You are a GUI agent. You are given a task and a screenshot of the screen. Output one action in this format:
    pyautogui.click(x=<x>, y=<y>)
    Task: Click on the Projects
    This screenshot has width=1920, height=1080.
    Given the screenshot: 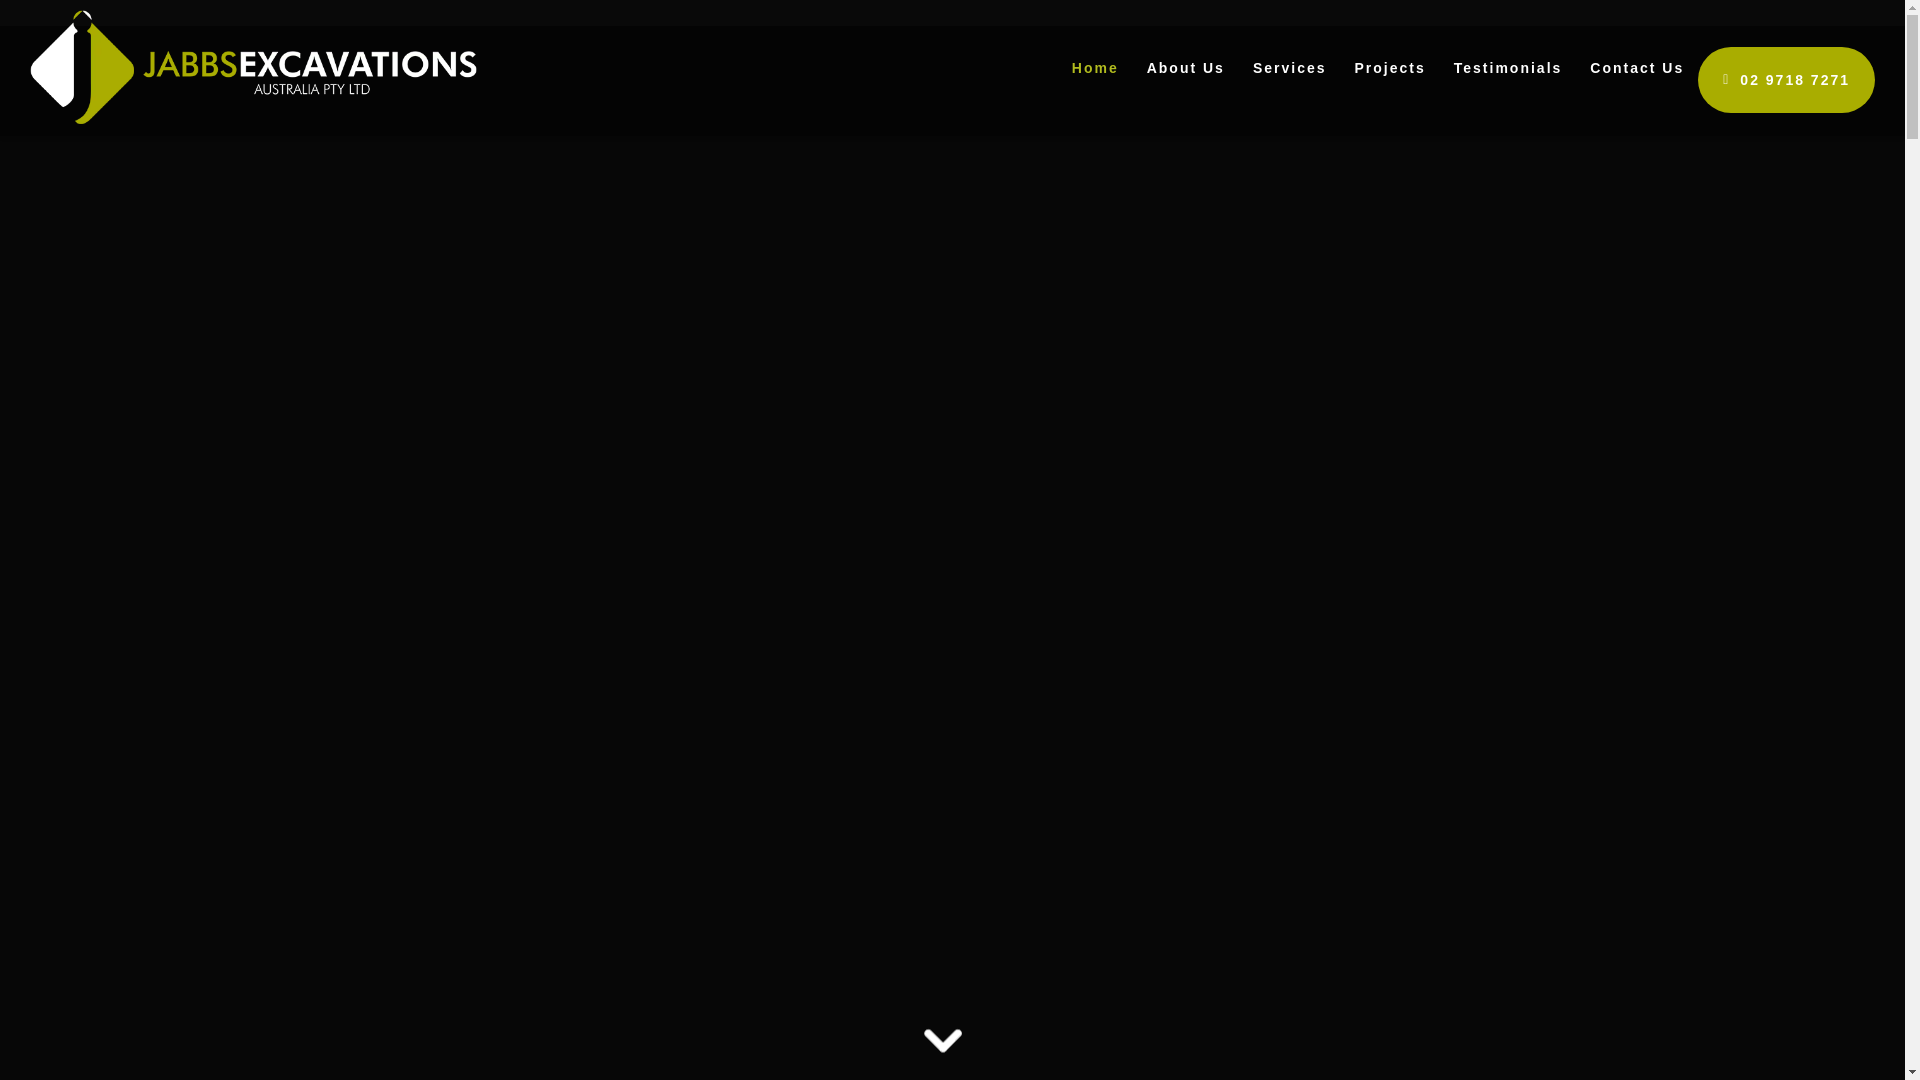 What is the action you would take?
    pyautogui.click(x=1390, y=68)
    